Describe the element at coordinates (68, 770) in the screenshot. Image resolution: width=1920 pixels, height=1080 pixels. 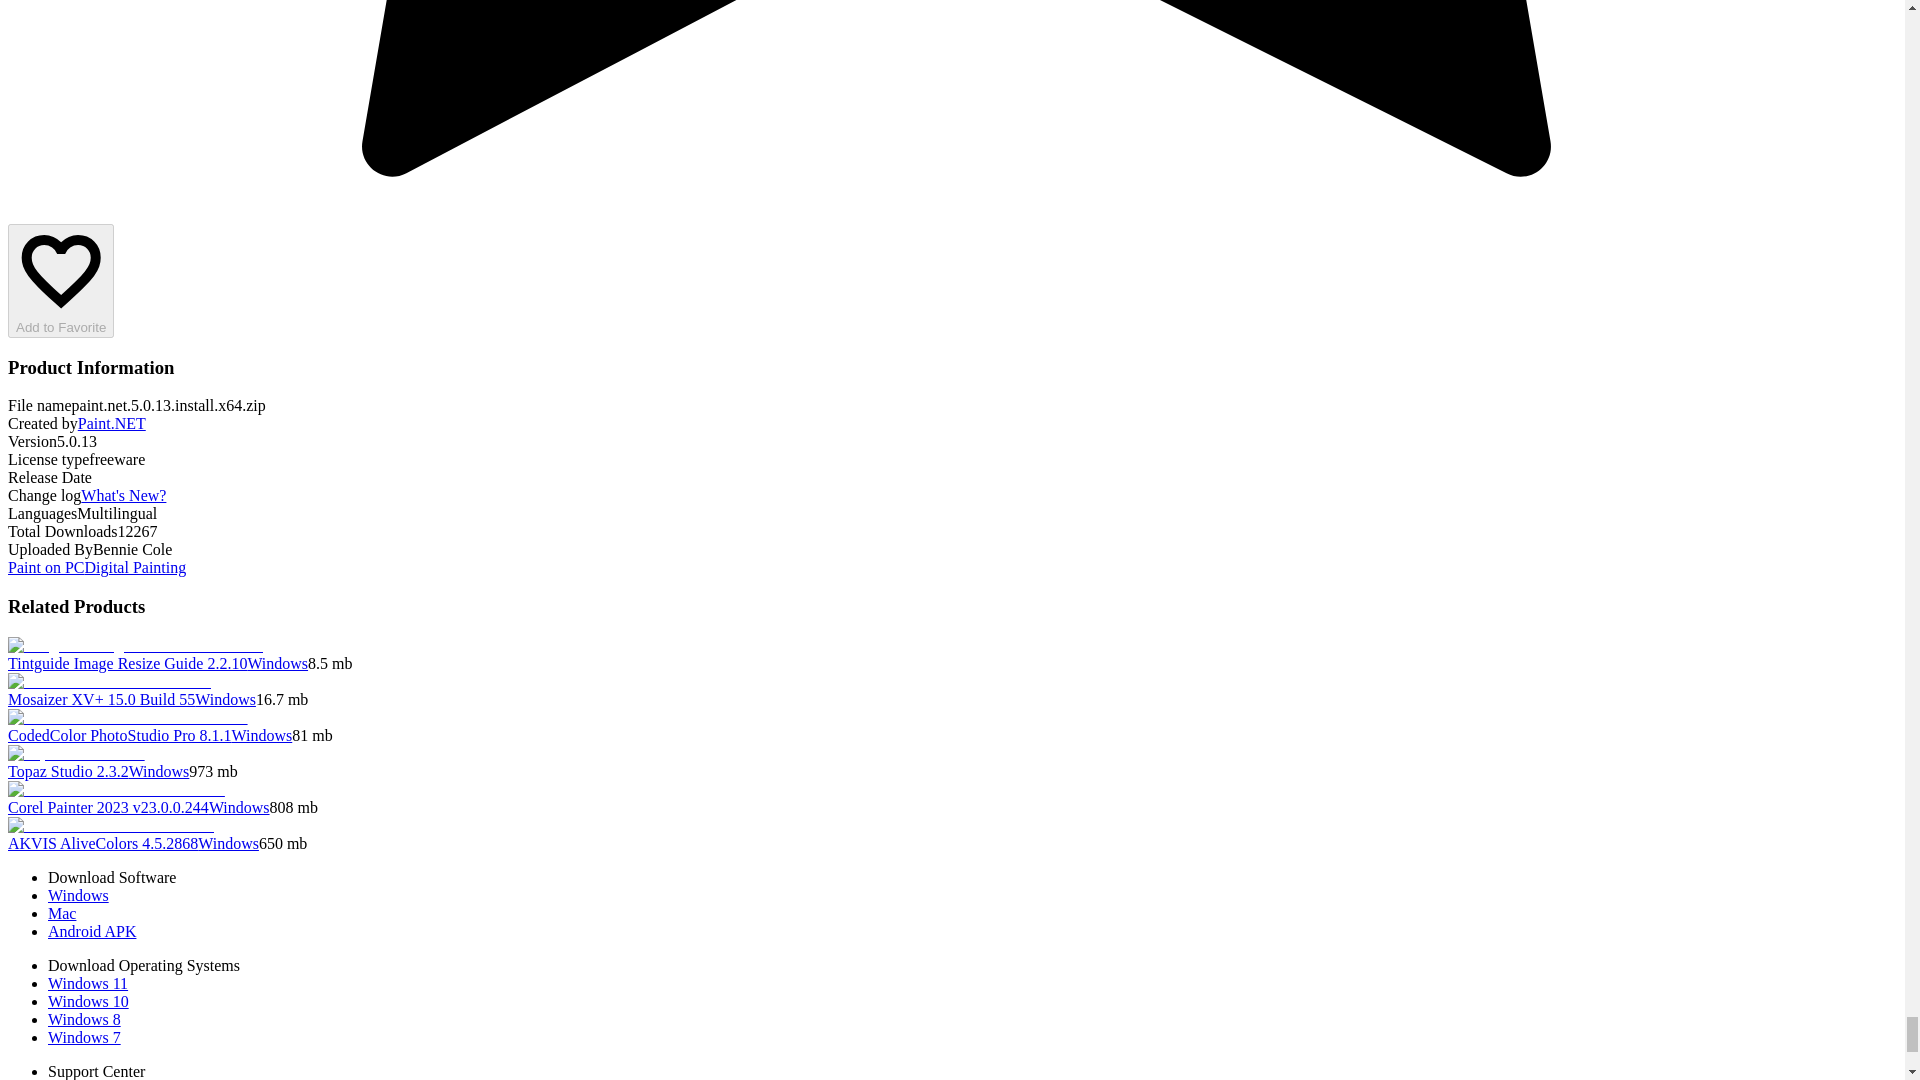
I see `Topaz Studio 2.3.2` at that location.